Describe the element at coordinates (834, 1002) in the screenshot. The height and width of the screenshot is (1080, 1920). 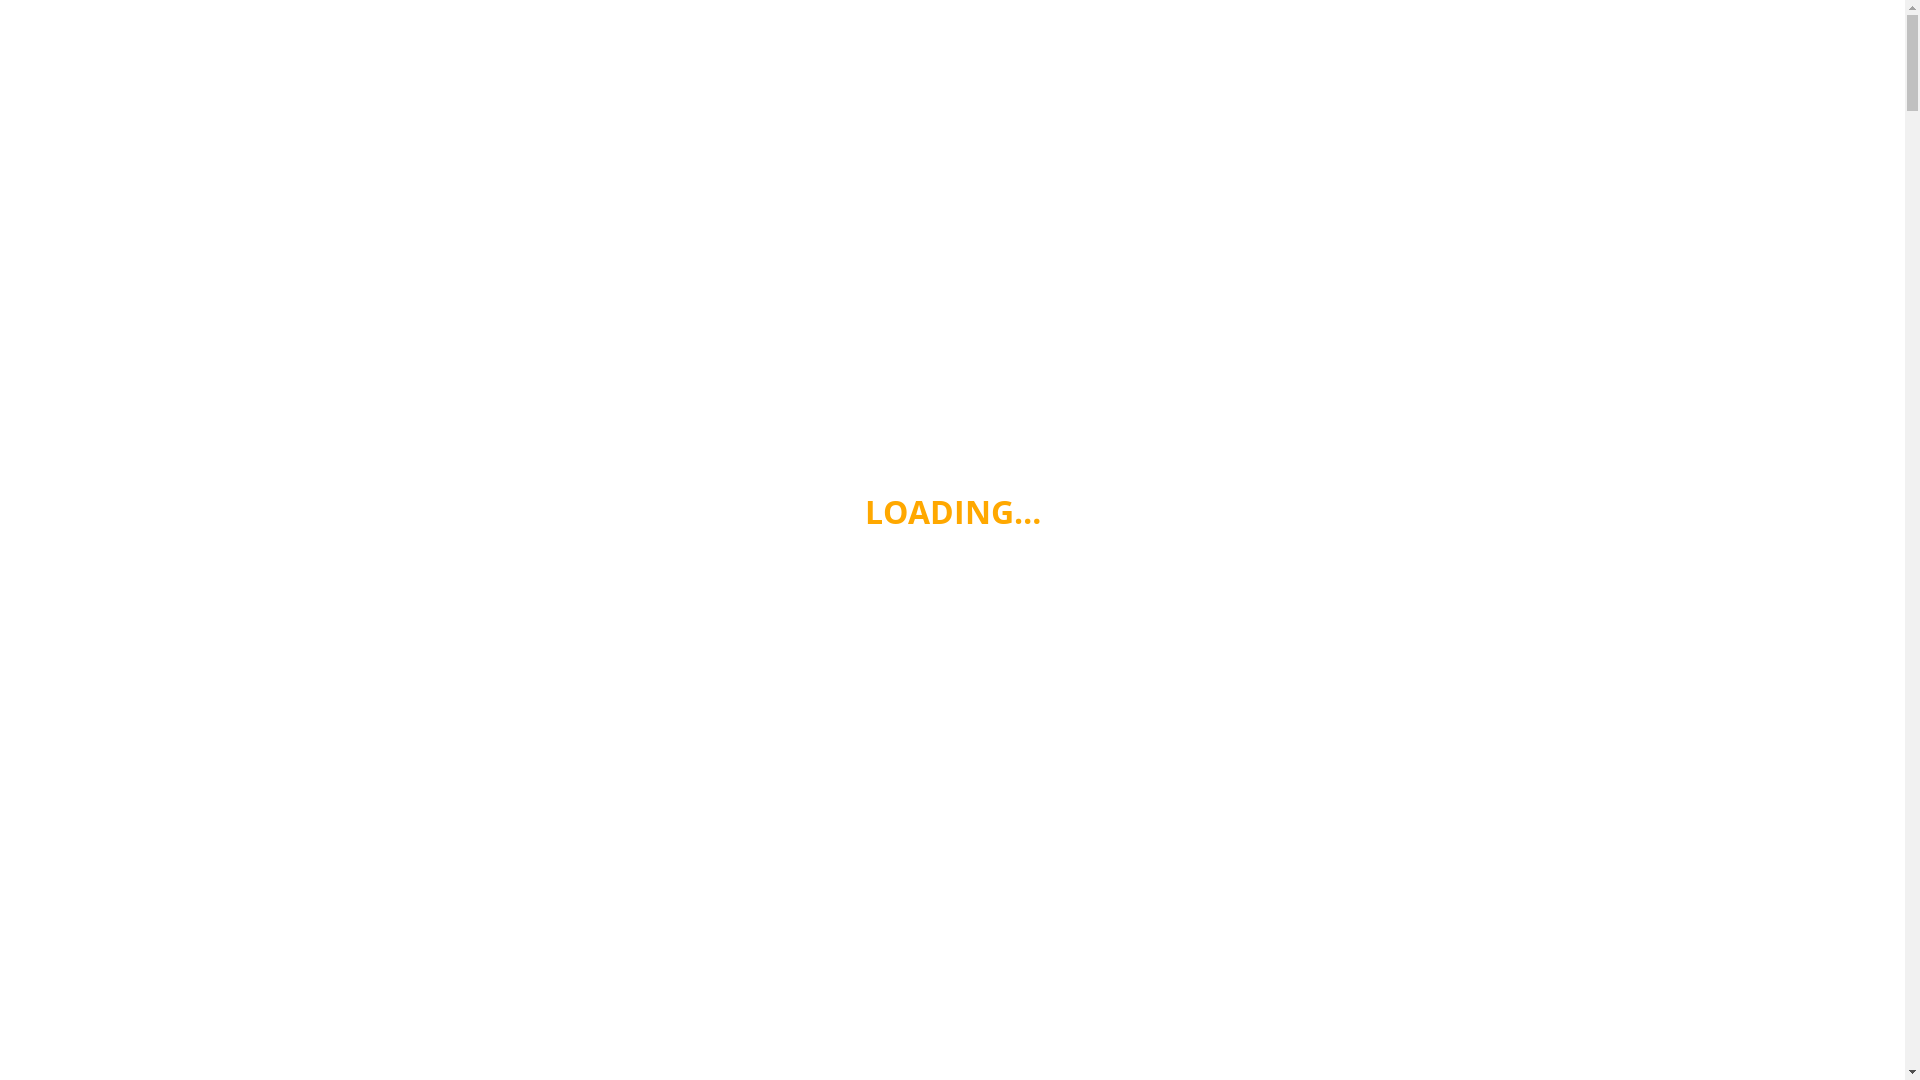
I see `6 Ways to Use Kelp Noodles` at that location.